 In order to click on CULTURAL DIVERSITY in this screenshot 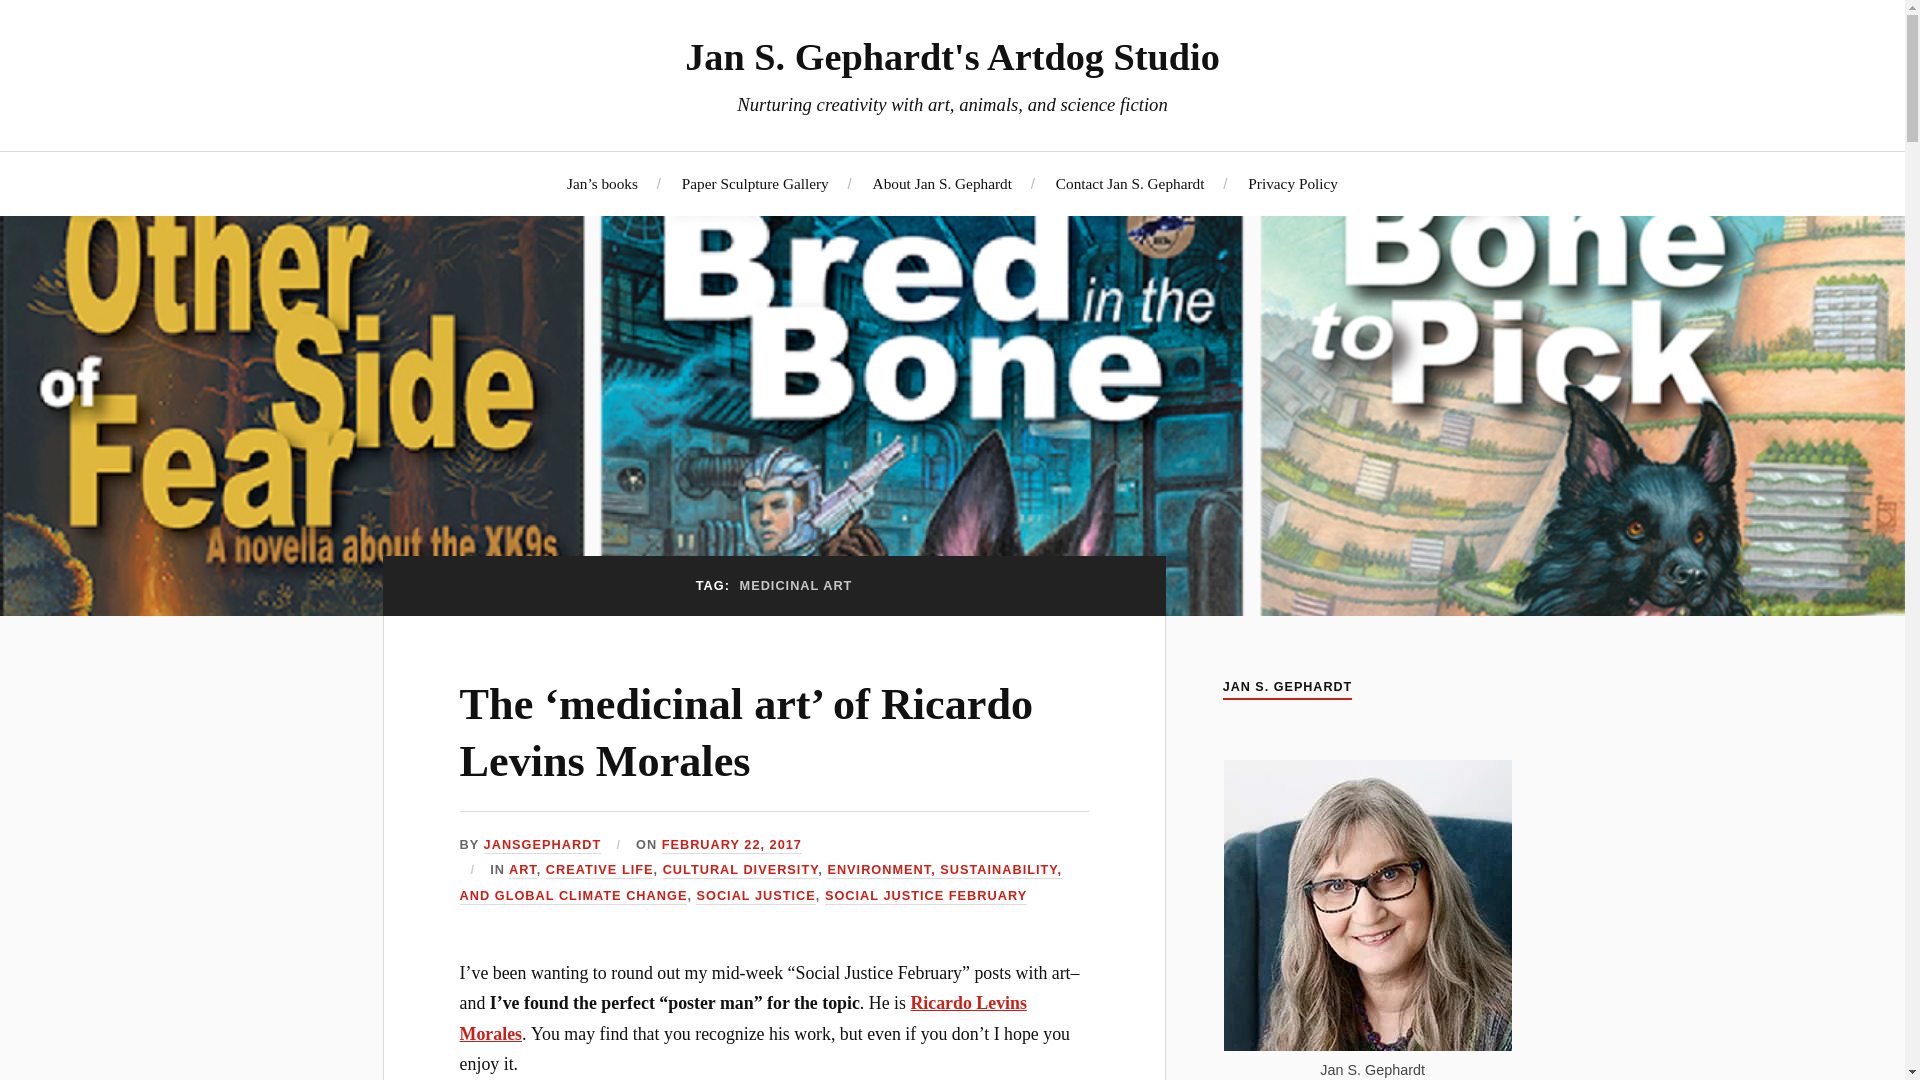, I will do `click(740, 870)`.